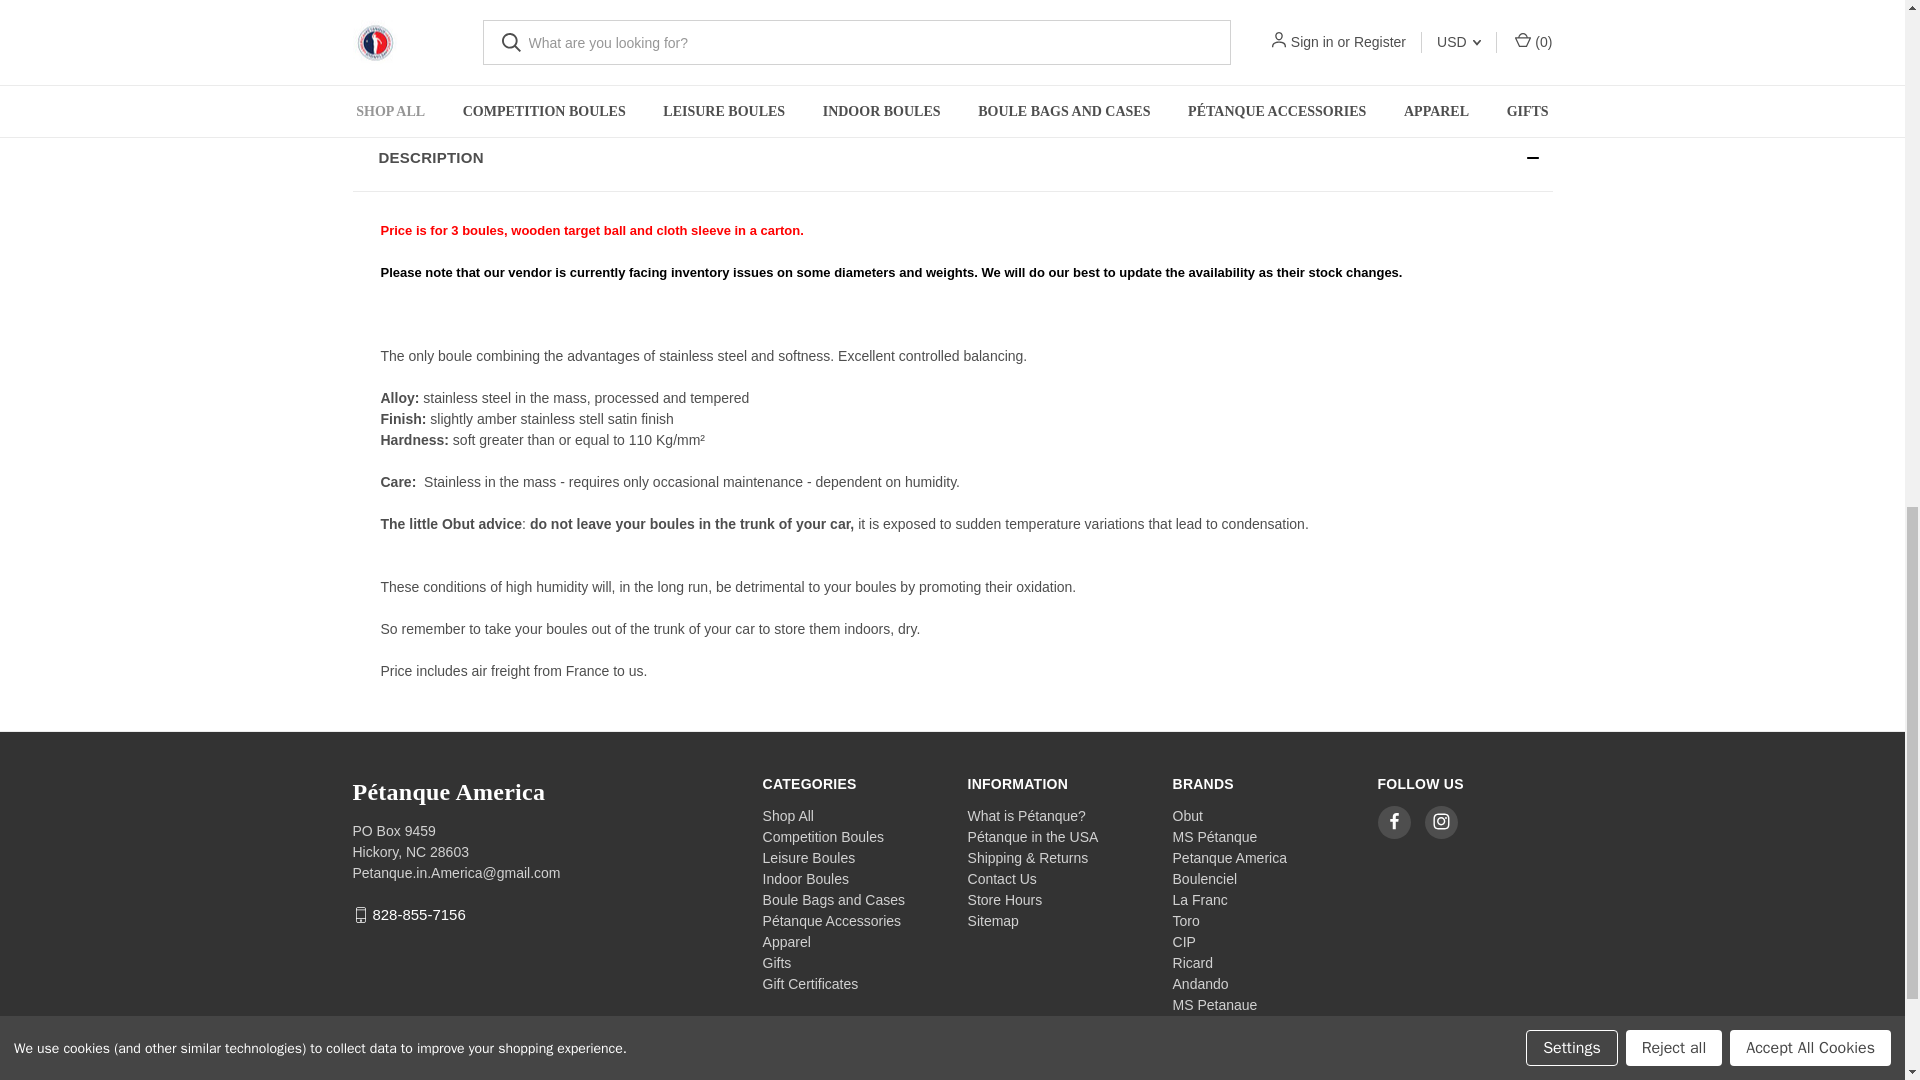 The image size is (1920, 1080). I want to click on Pinterest, so click(1246, 62).